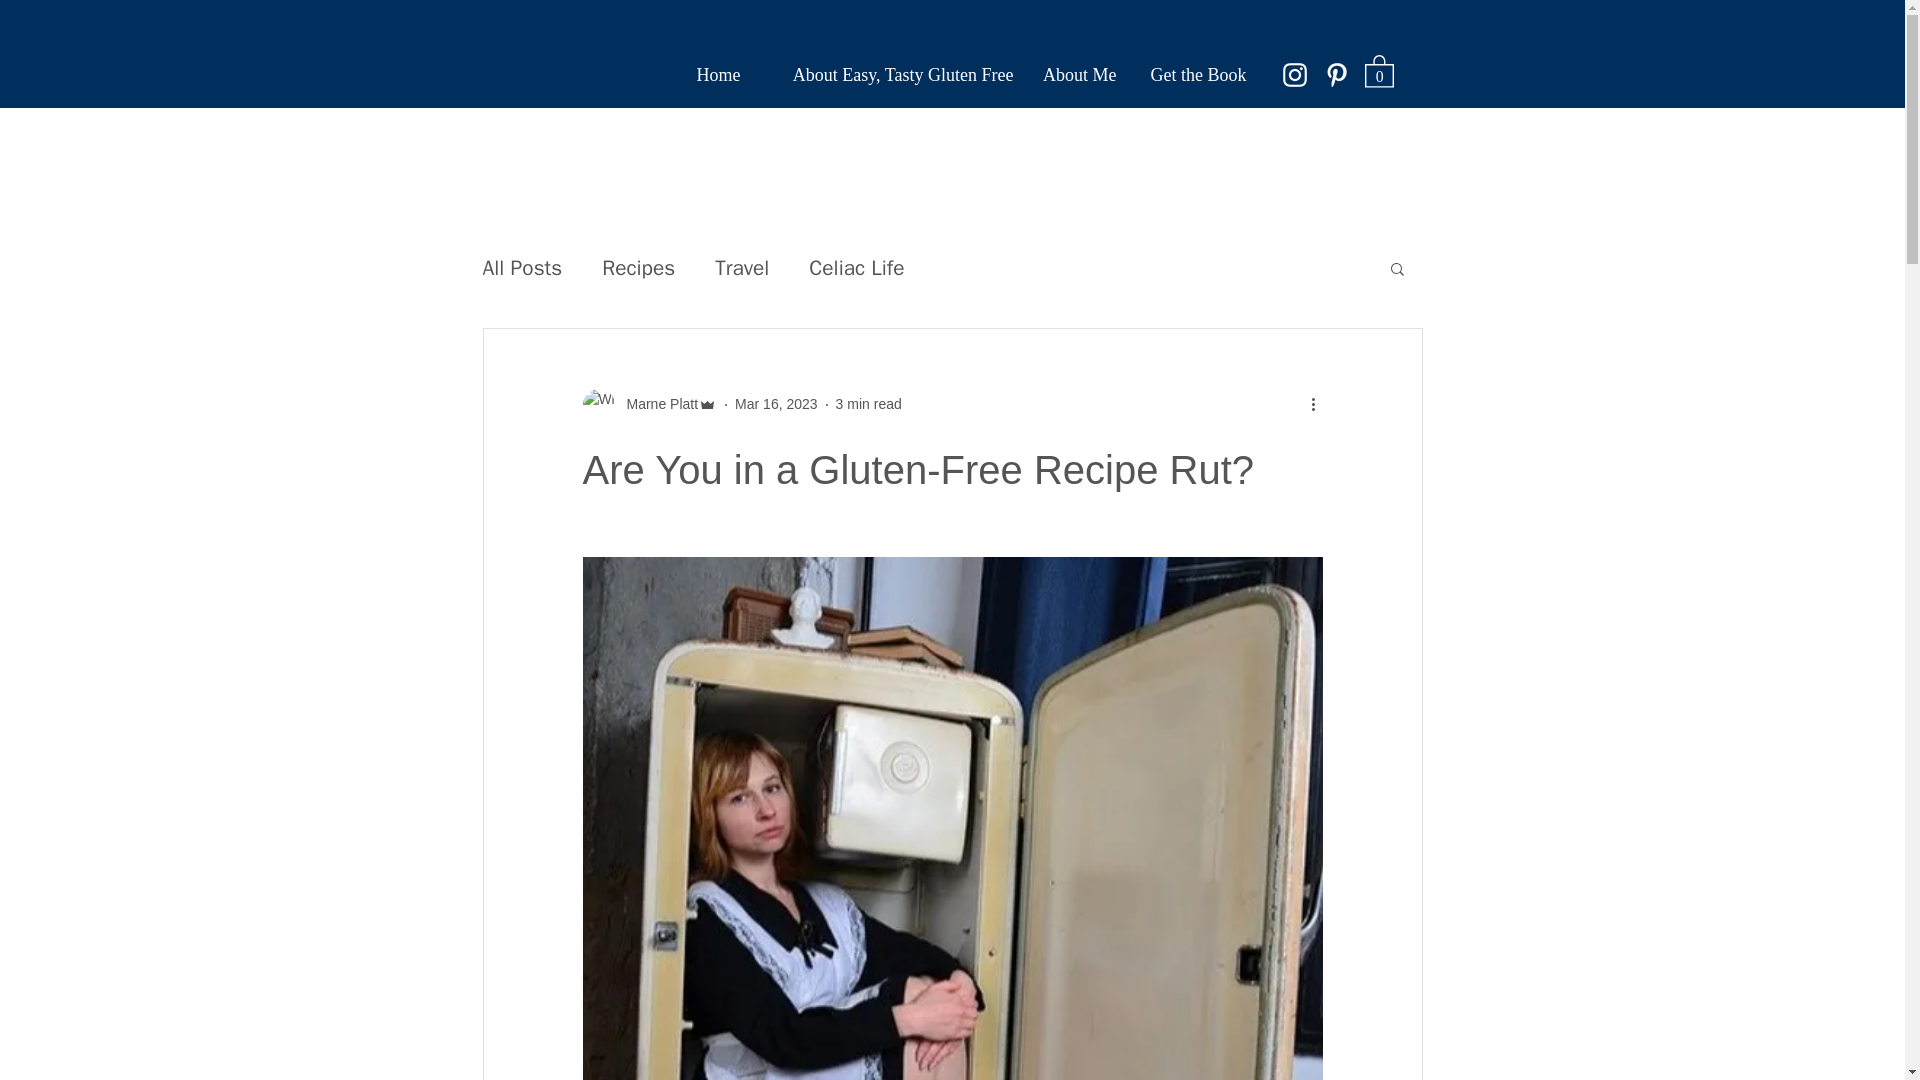 This screenshot has width=1920, height=1080. Describe the element at coordinates (868, 404) in the screenshot. I see `3 min read` at that location.